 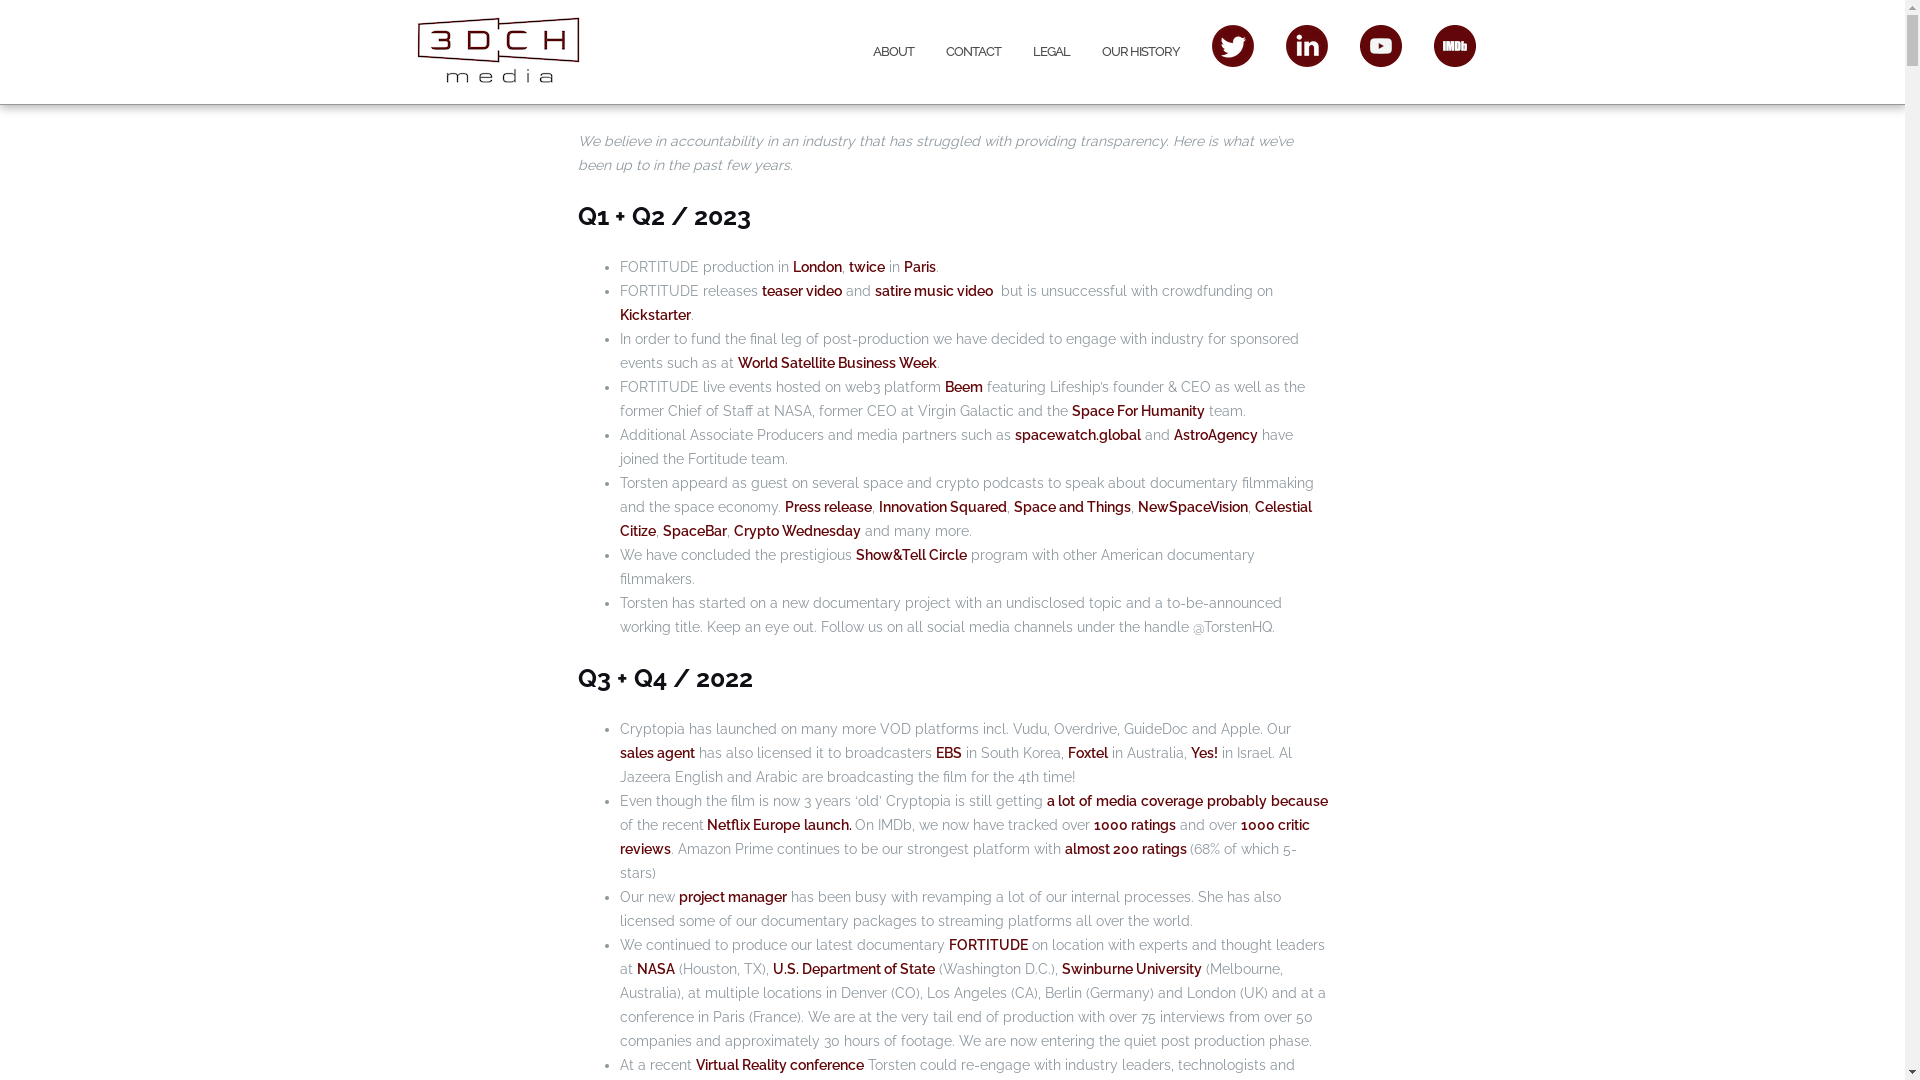 I want to click on Celestial Citize, so click(x=966, y=519).